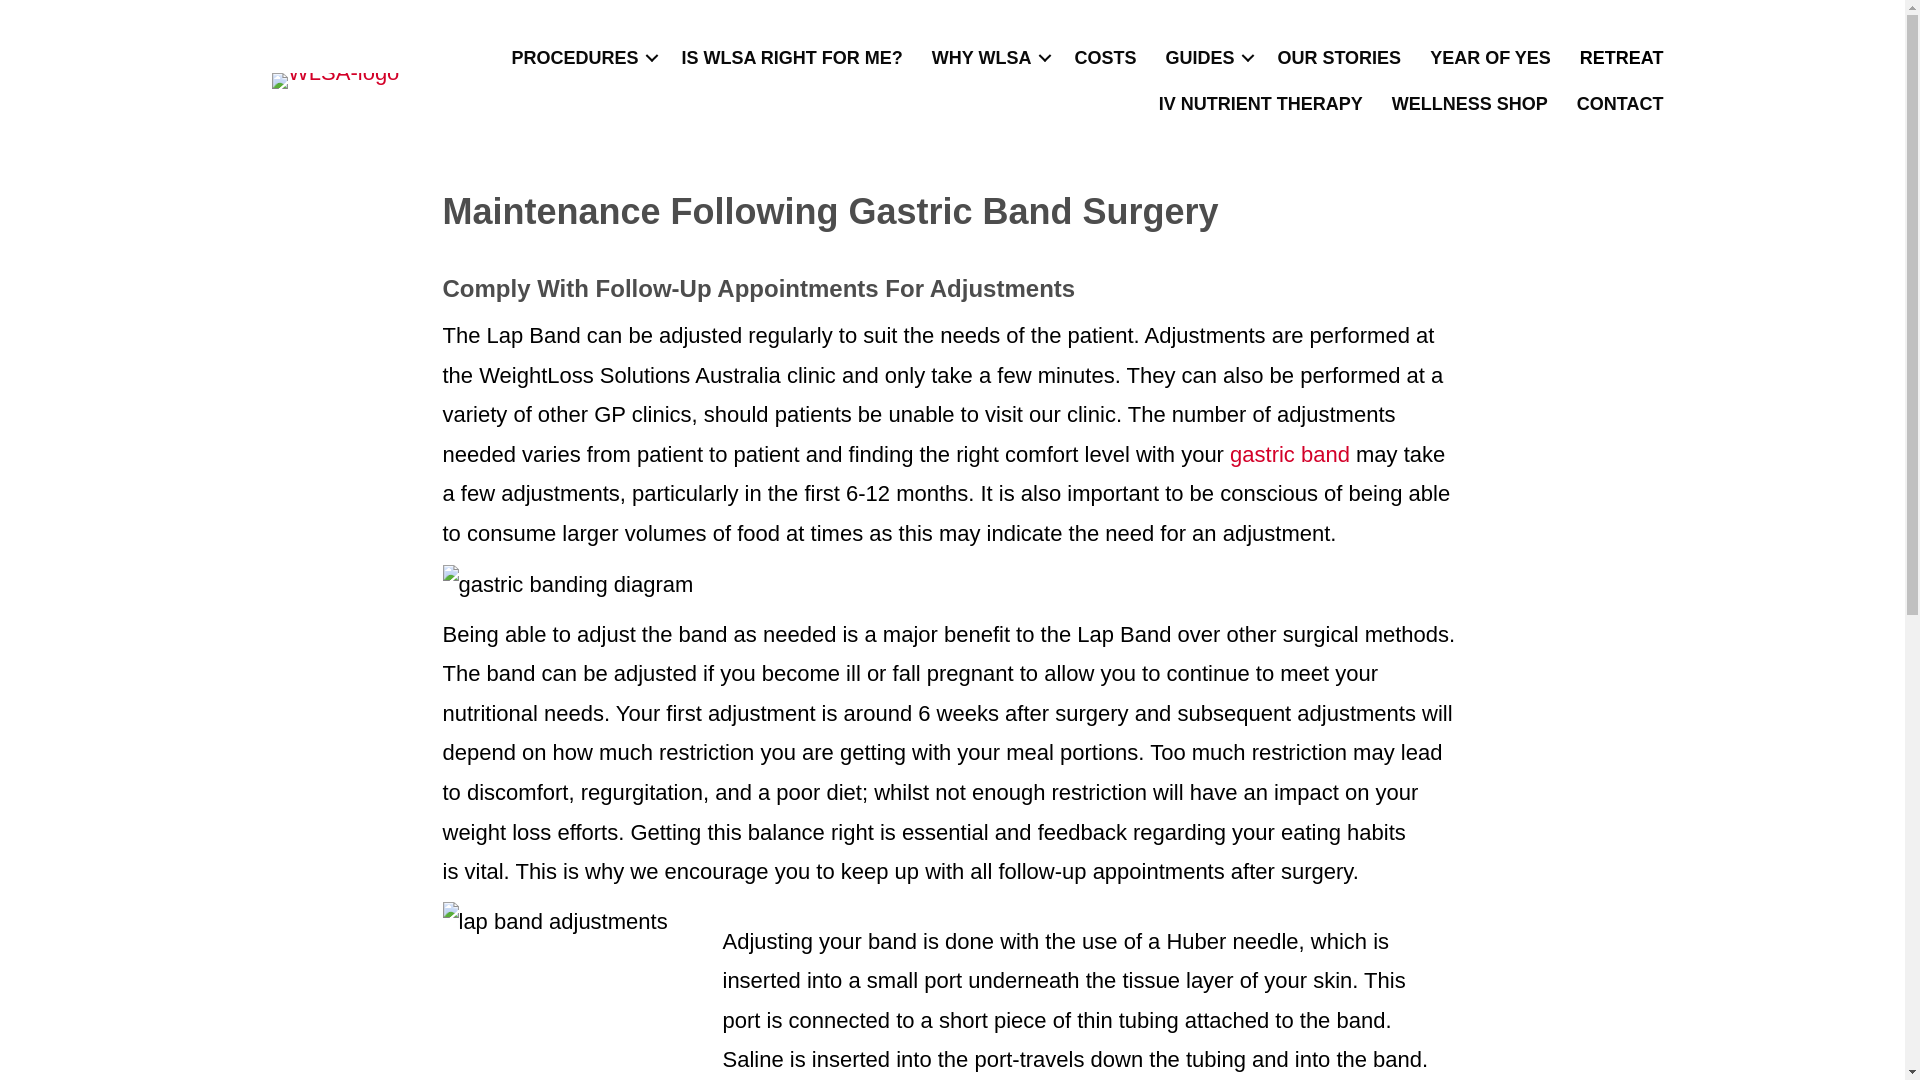 The image size is (1920, 1080). Describe the element at coordinates (1260, 104) in the screenshot. I see `IV NUTRIENT THERAPY` at that location.